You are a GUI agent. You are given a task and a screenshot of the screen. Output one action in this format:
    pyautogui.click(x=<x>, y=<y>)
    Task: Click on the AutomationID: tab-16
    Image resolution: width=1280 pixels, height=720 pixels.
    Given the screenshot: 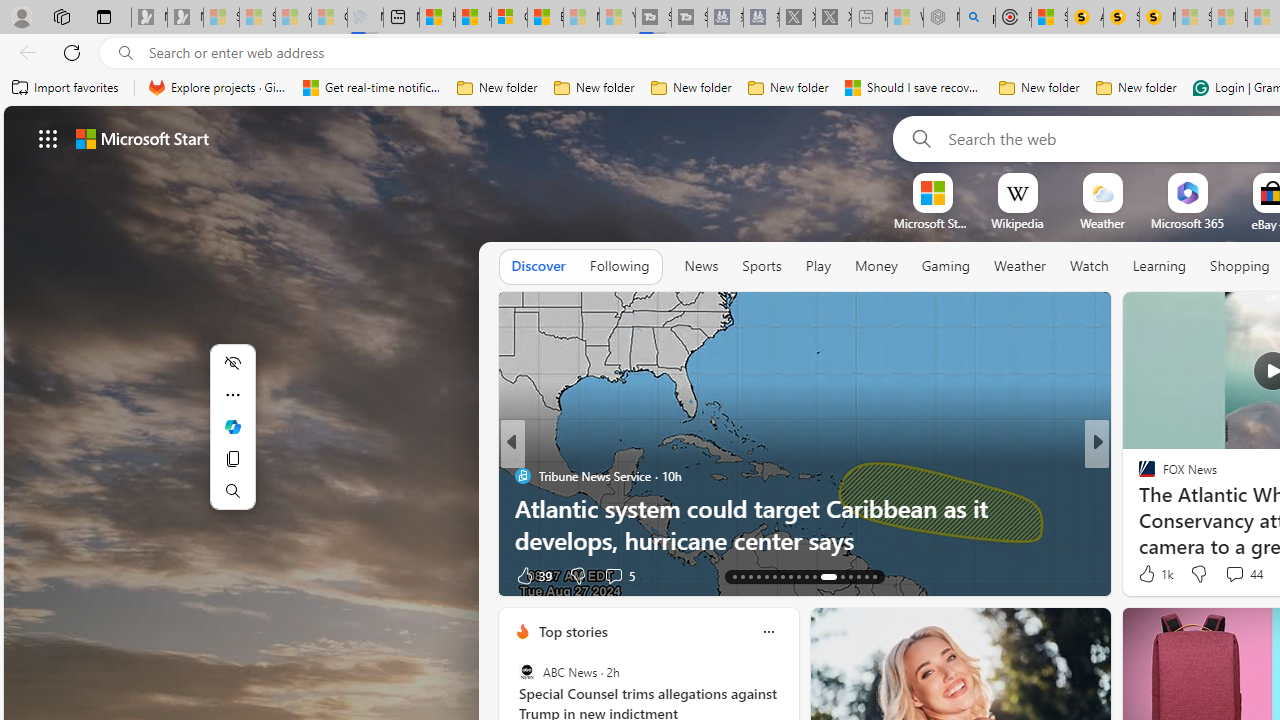 What is the action you would take?
    pyautogui.click(x=758, y=576)
    